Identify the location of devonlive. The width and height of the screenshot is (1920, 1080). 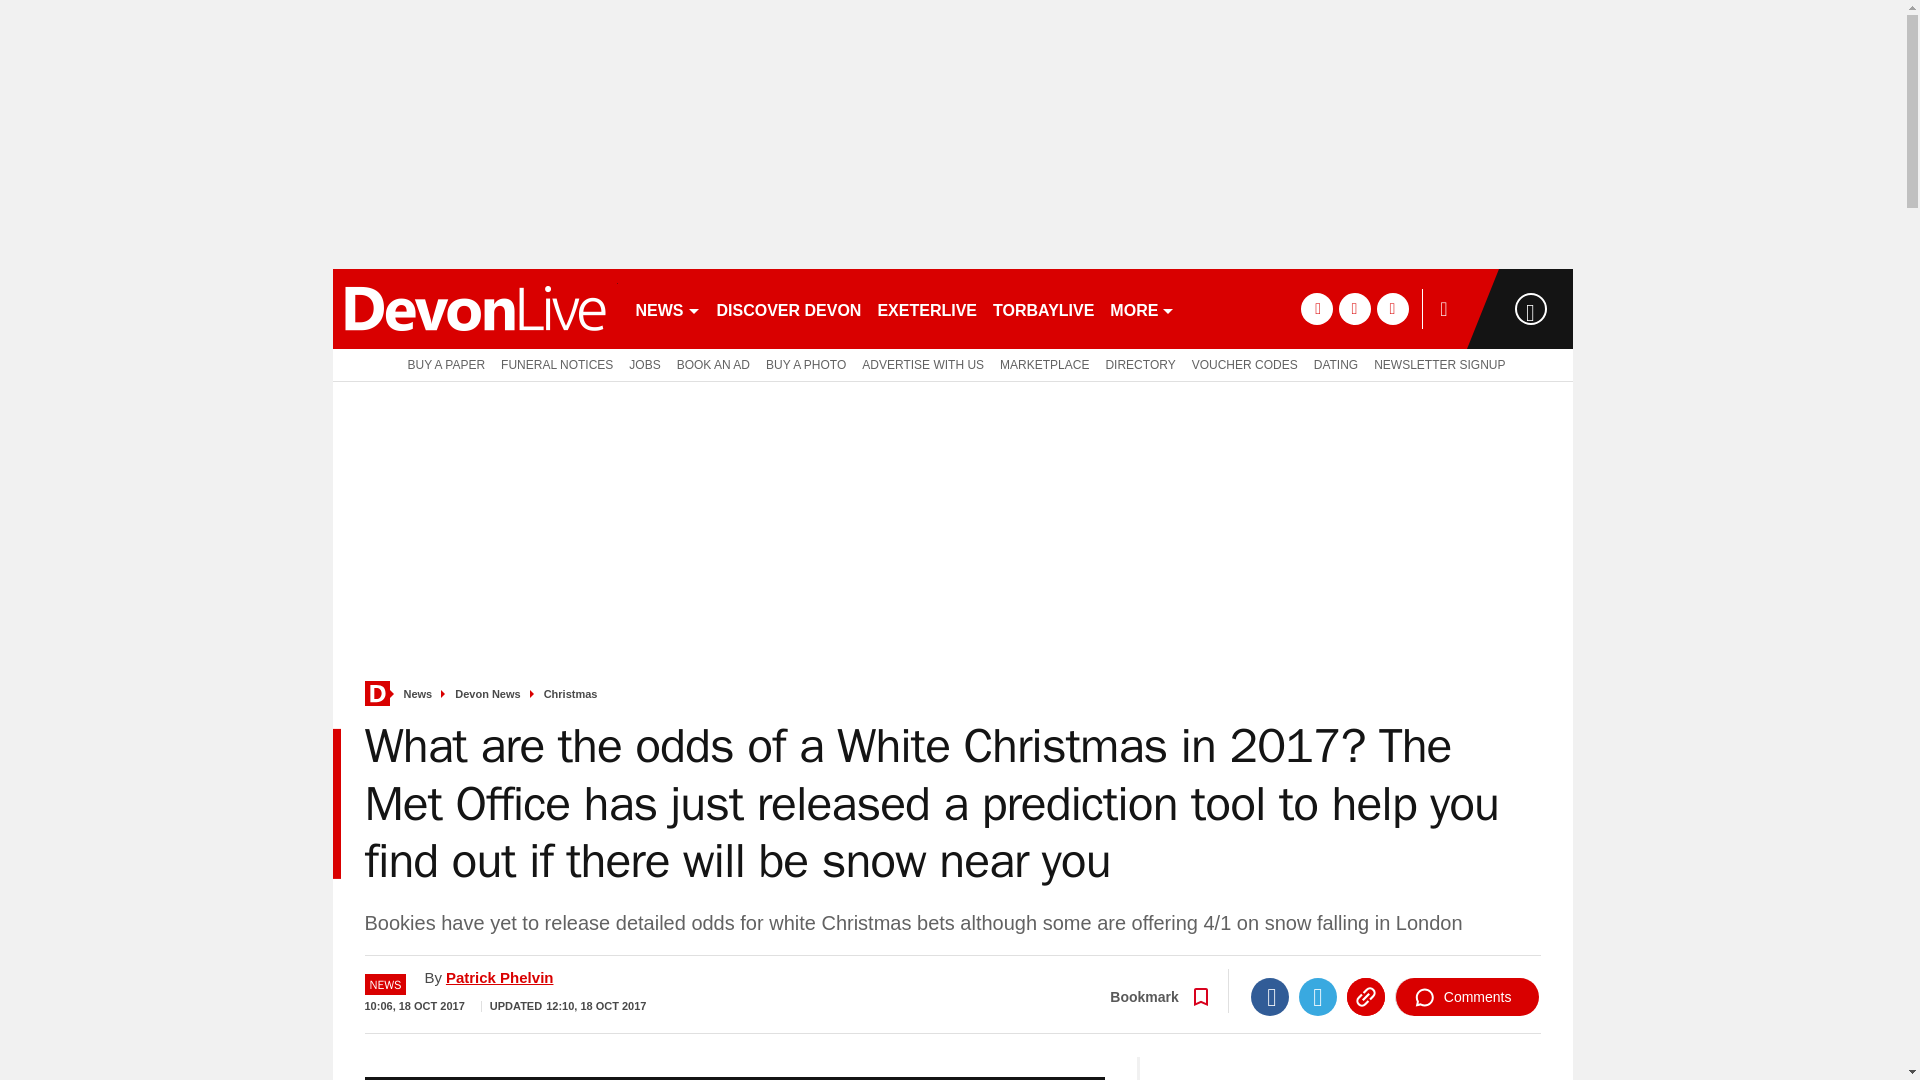
(474, 308).